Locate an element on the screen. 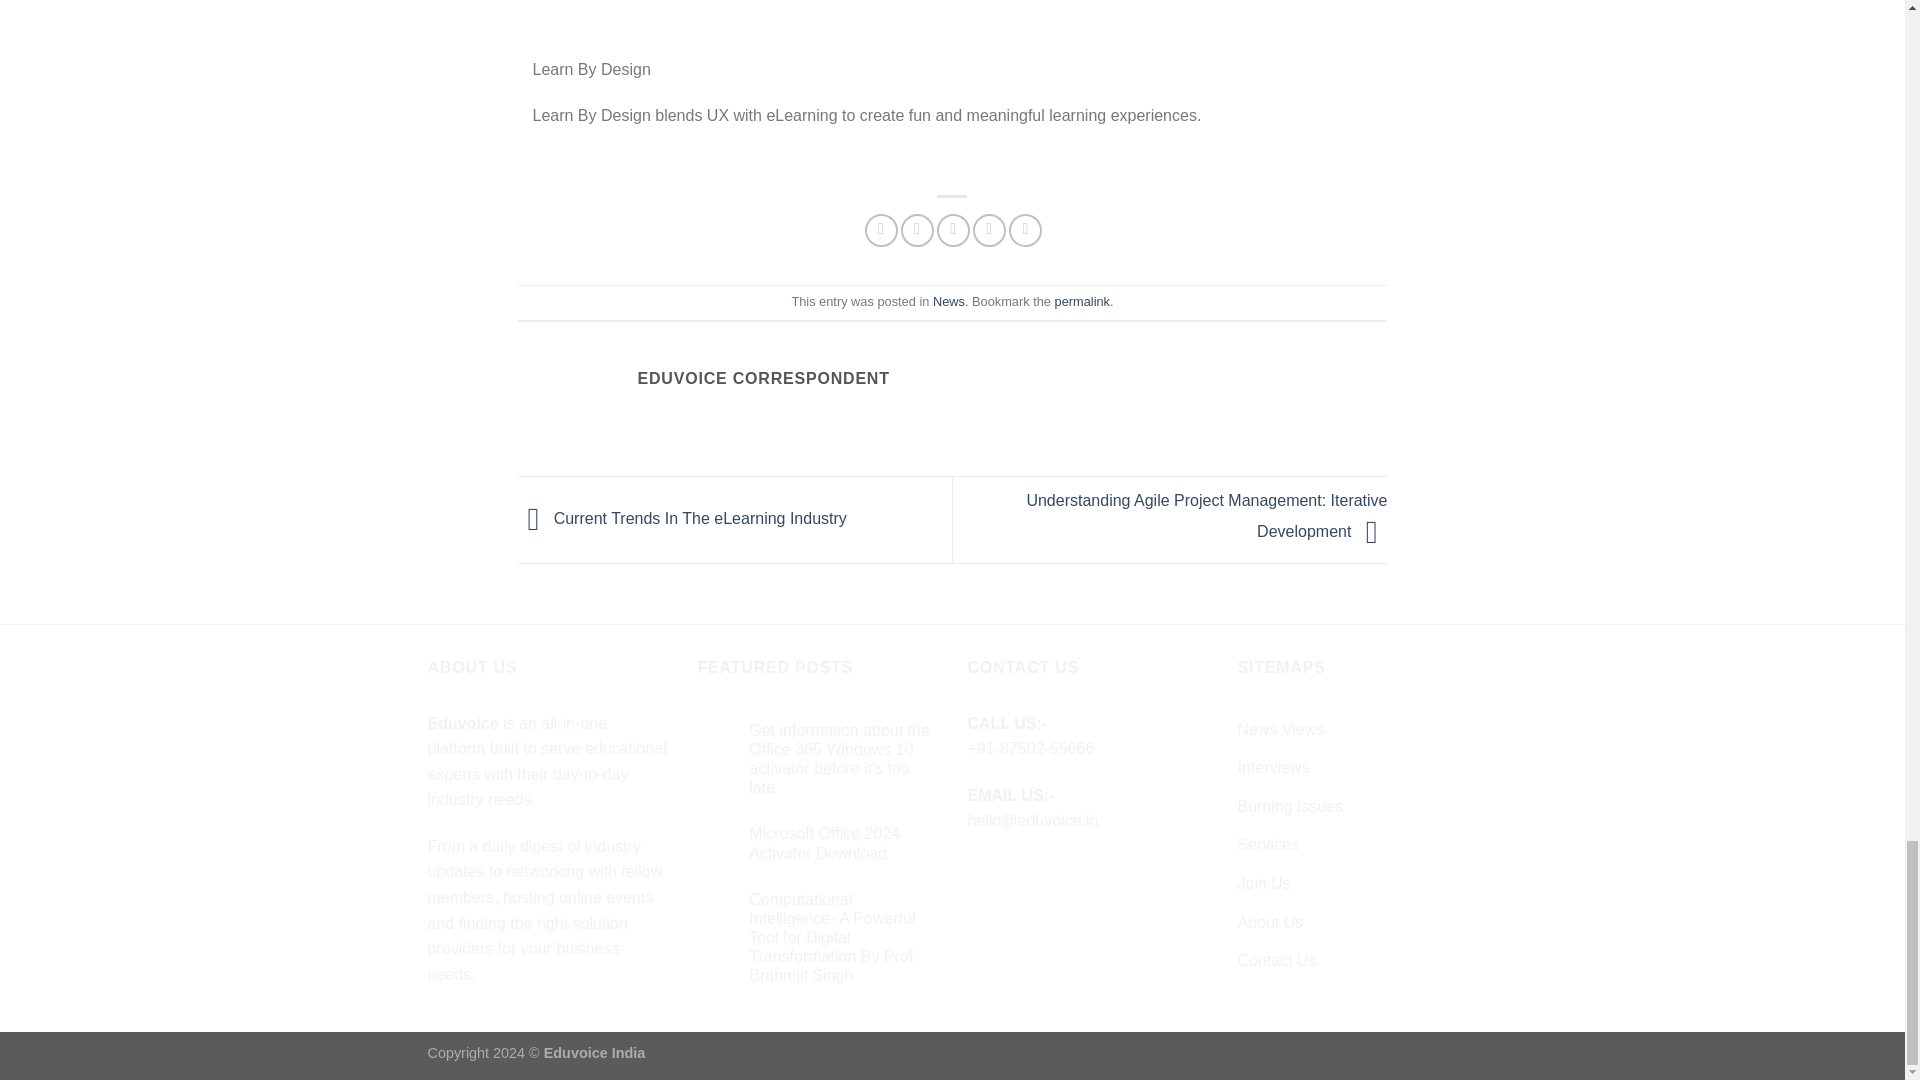 Image resolution: width=1920 pixels, height=1080 pixels. permalink is located at coordinates (1082, 300).